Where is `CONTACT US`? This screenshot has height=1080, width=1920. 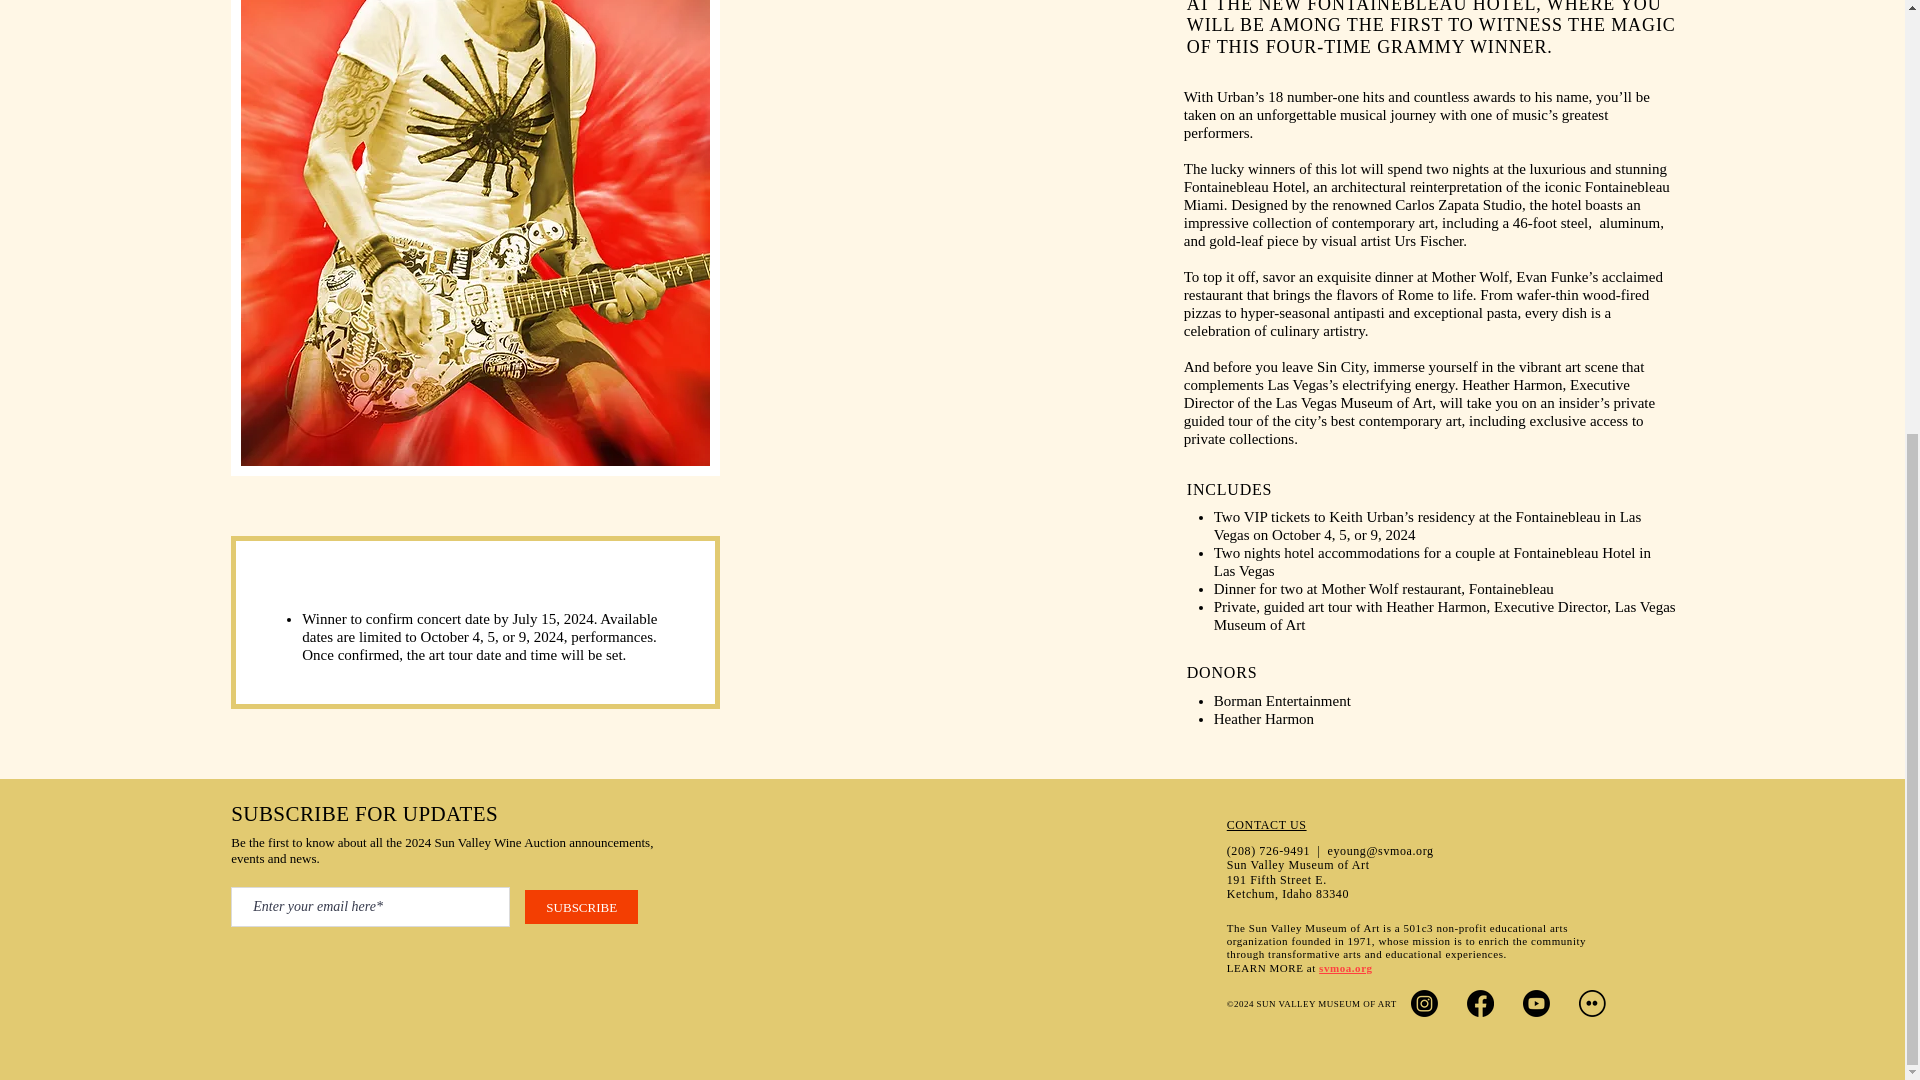 CONTACT US is located at coordinates (1266, 824).